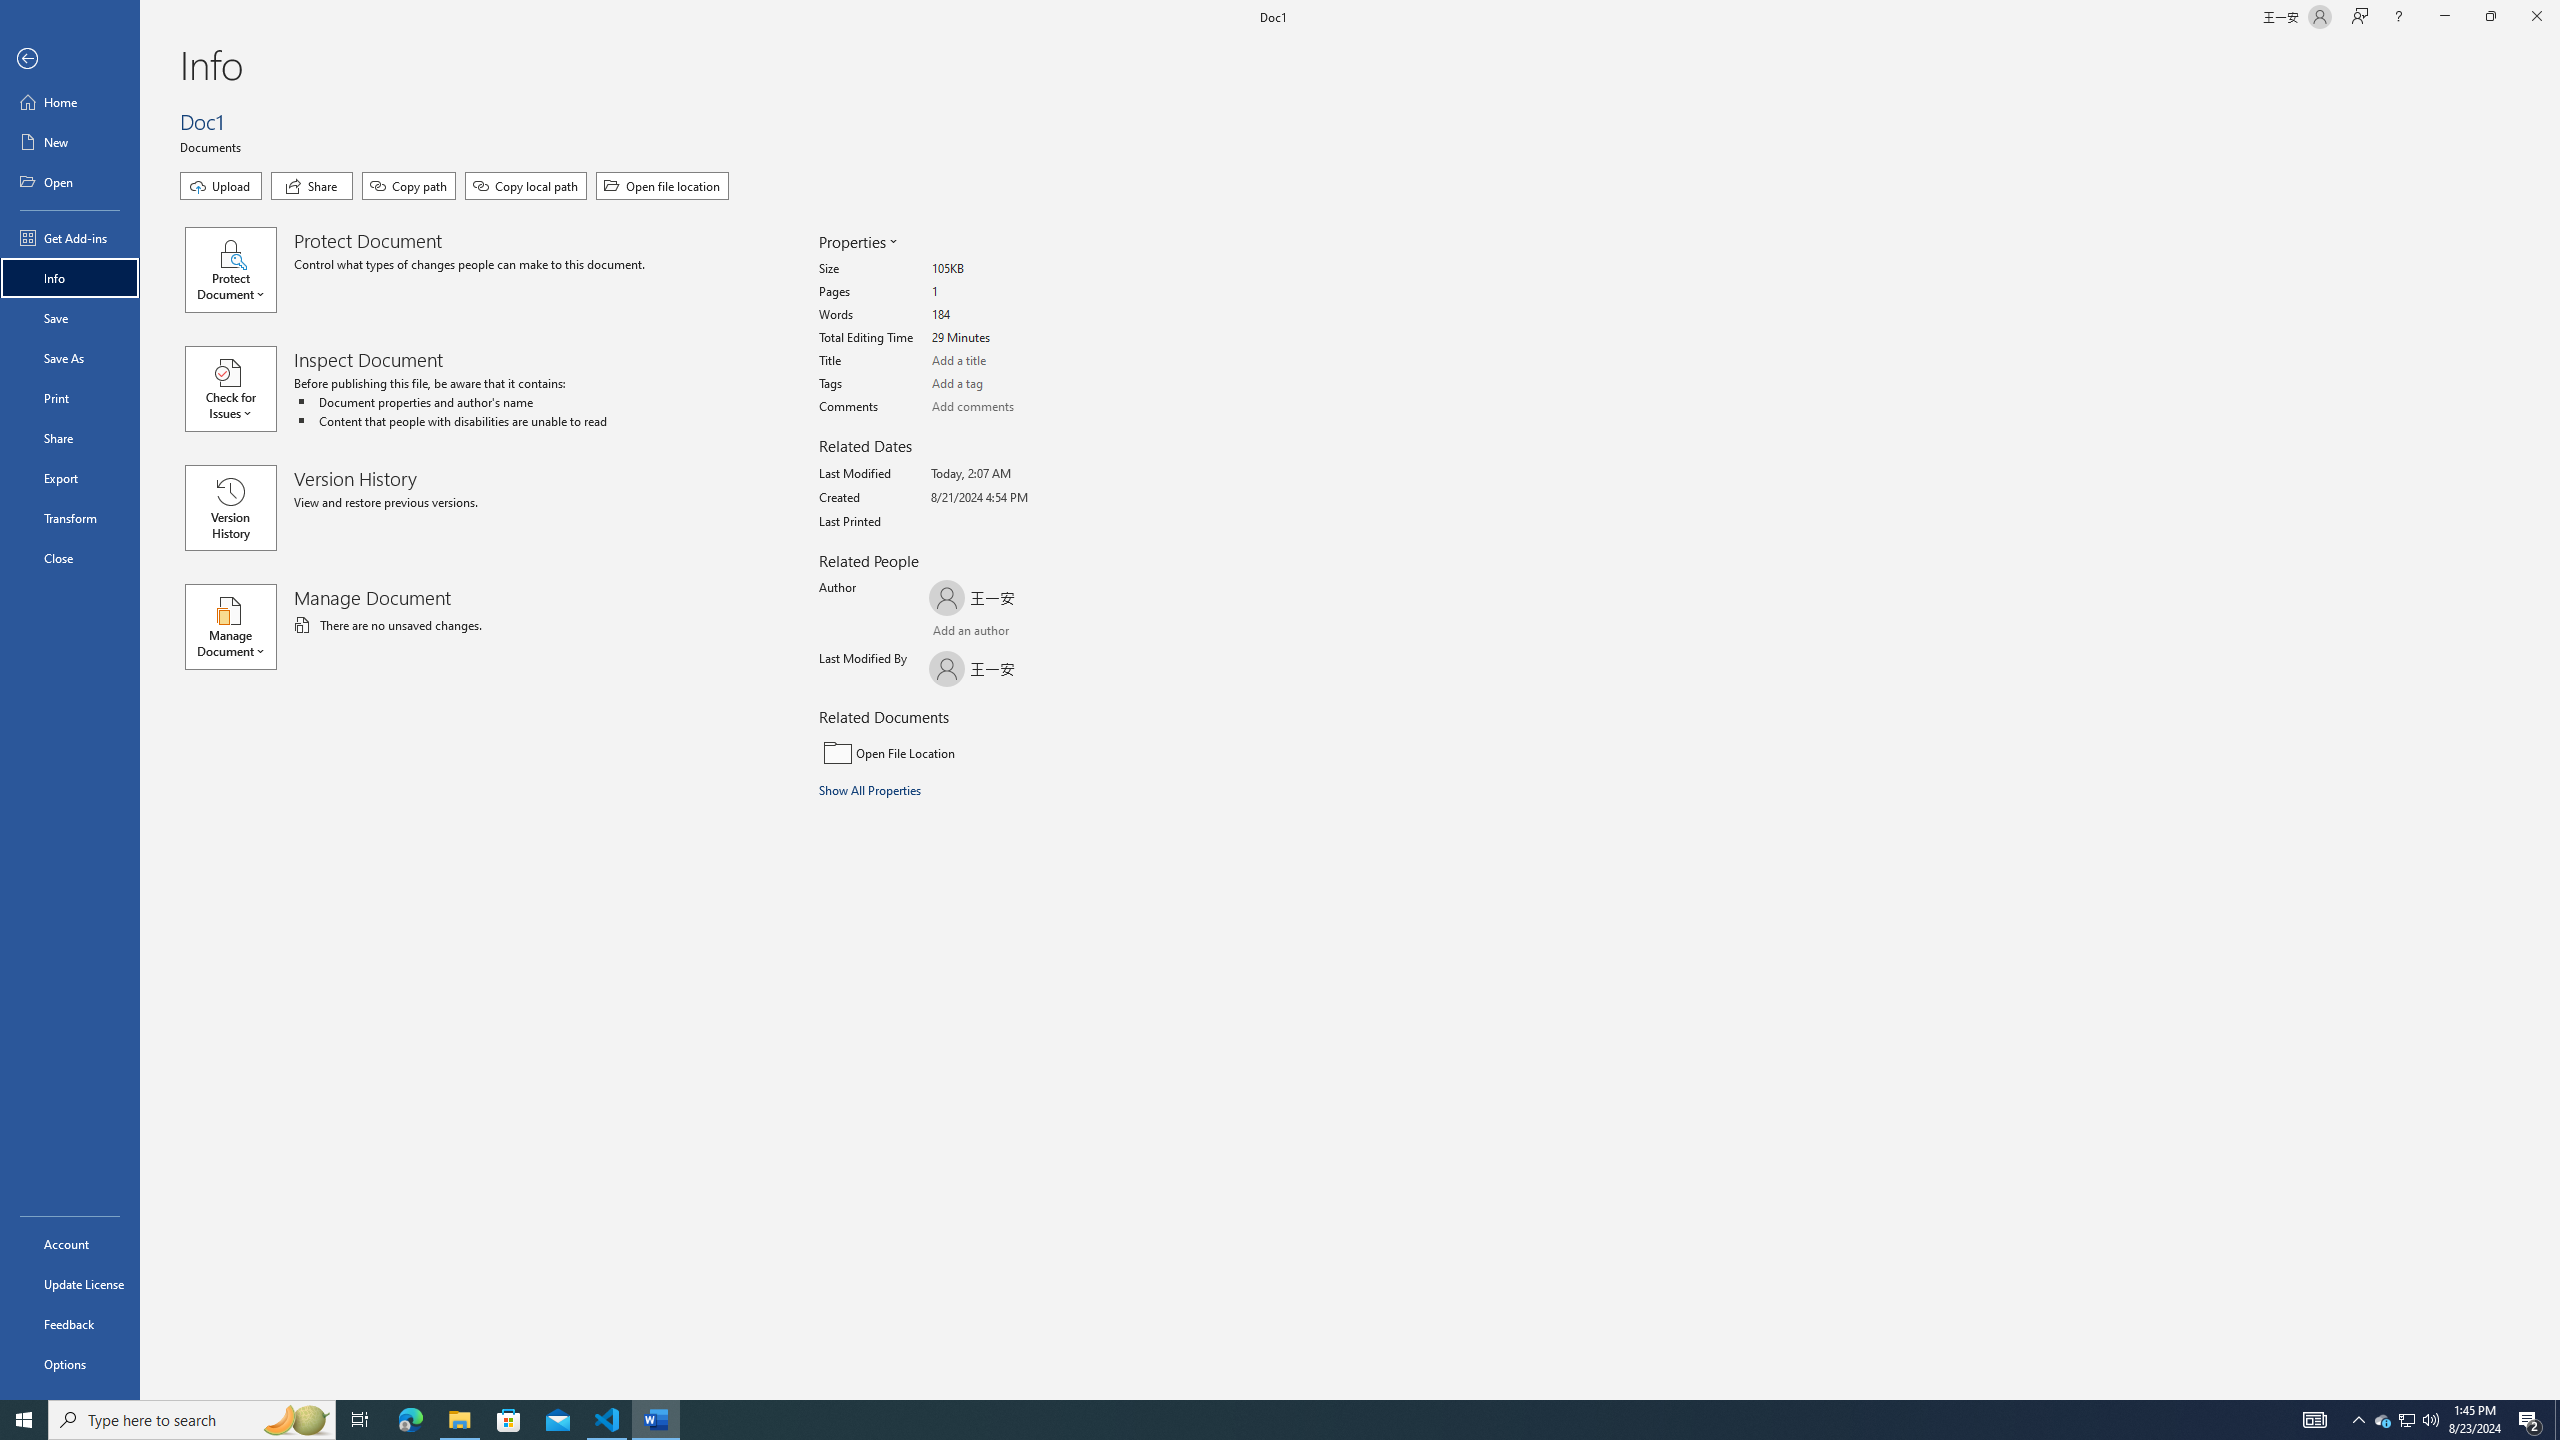 The image size is (2560, 1440). What do you see at coordinates (872, 789) in the screenshot?
I see `Show All Properties` at bounding box center [872, 789].